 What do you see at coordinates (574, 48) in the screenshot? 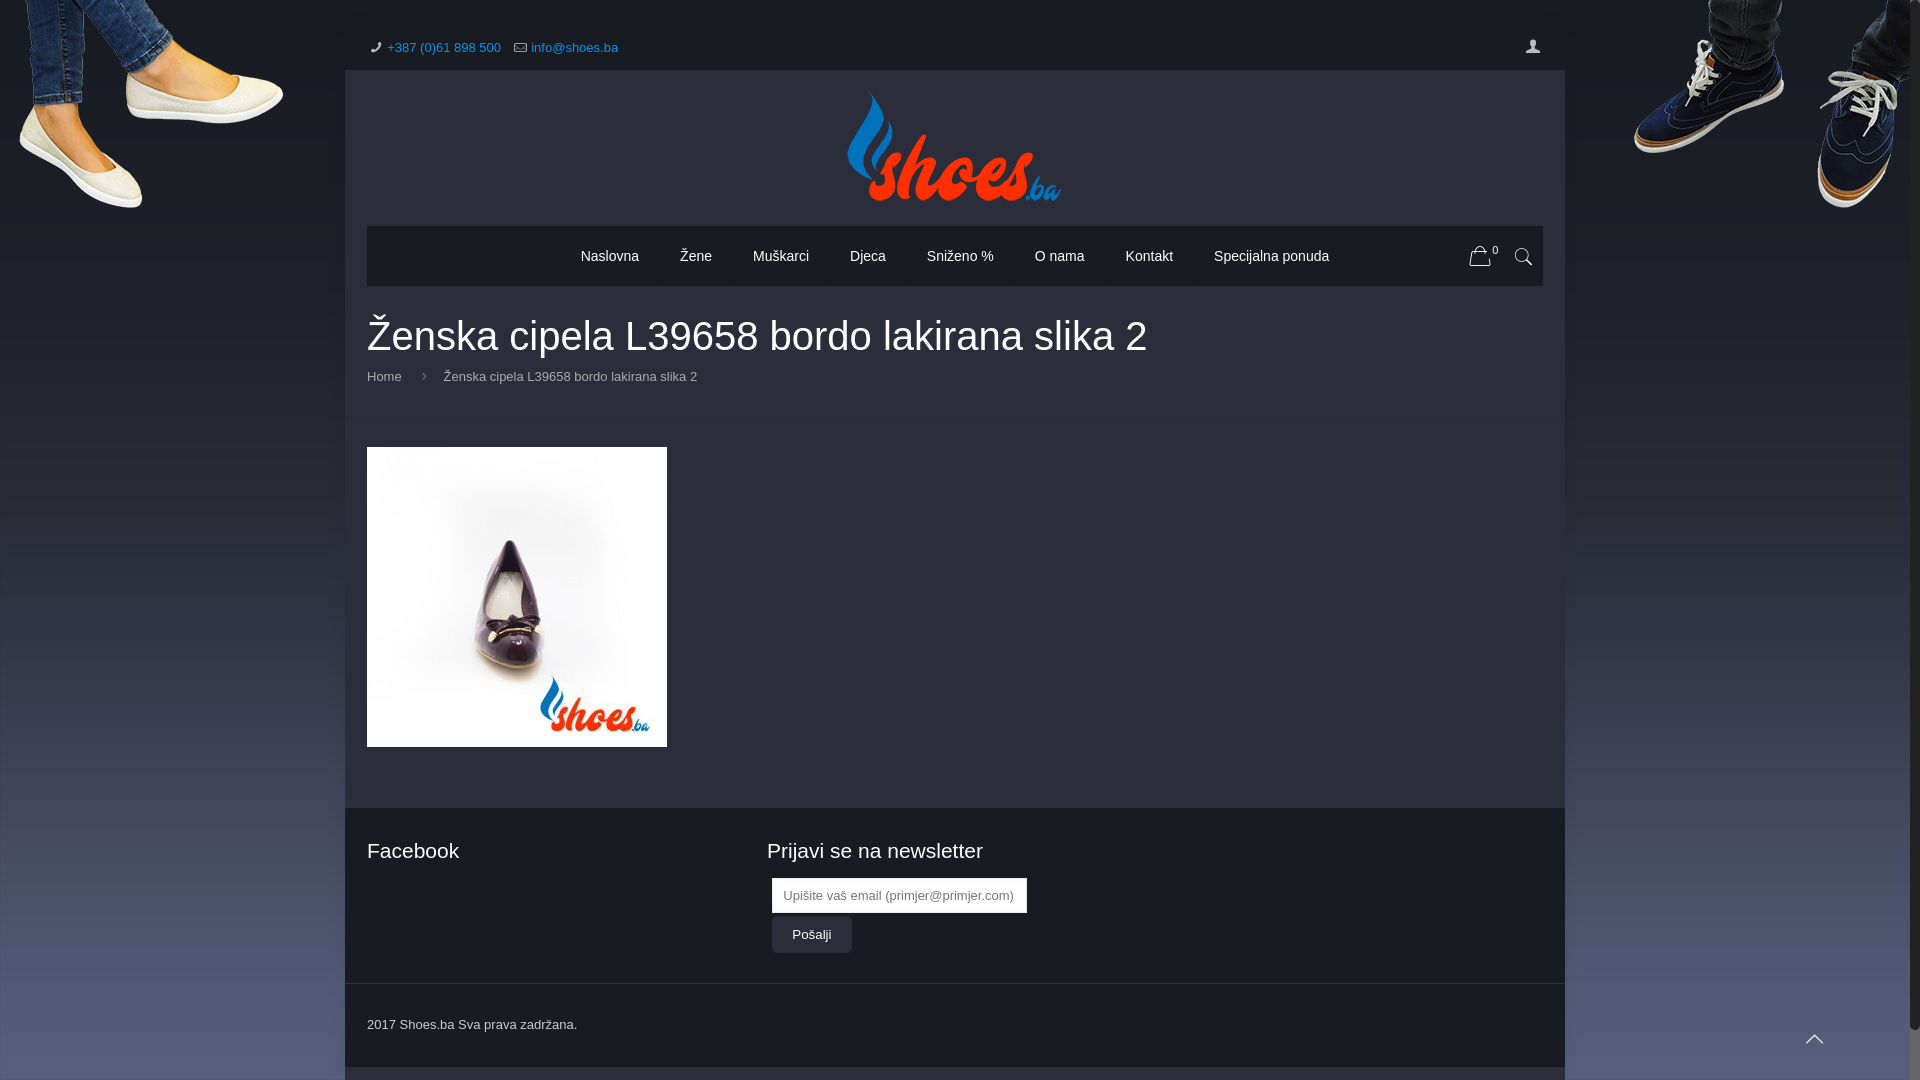
I see `info@shoes.ba` at bounding box center [574, 48].